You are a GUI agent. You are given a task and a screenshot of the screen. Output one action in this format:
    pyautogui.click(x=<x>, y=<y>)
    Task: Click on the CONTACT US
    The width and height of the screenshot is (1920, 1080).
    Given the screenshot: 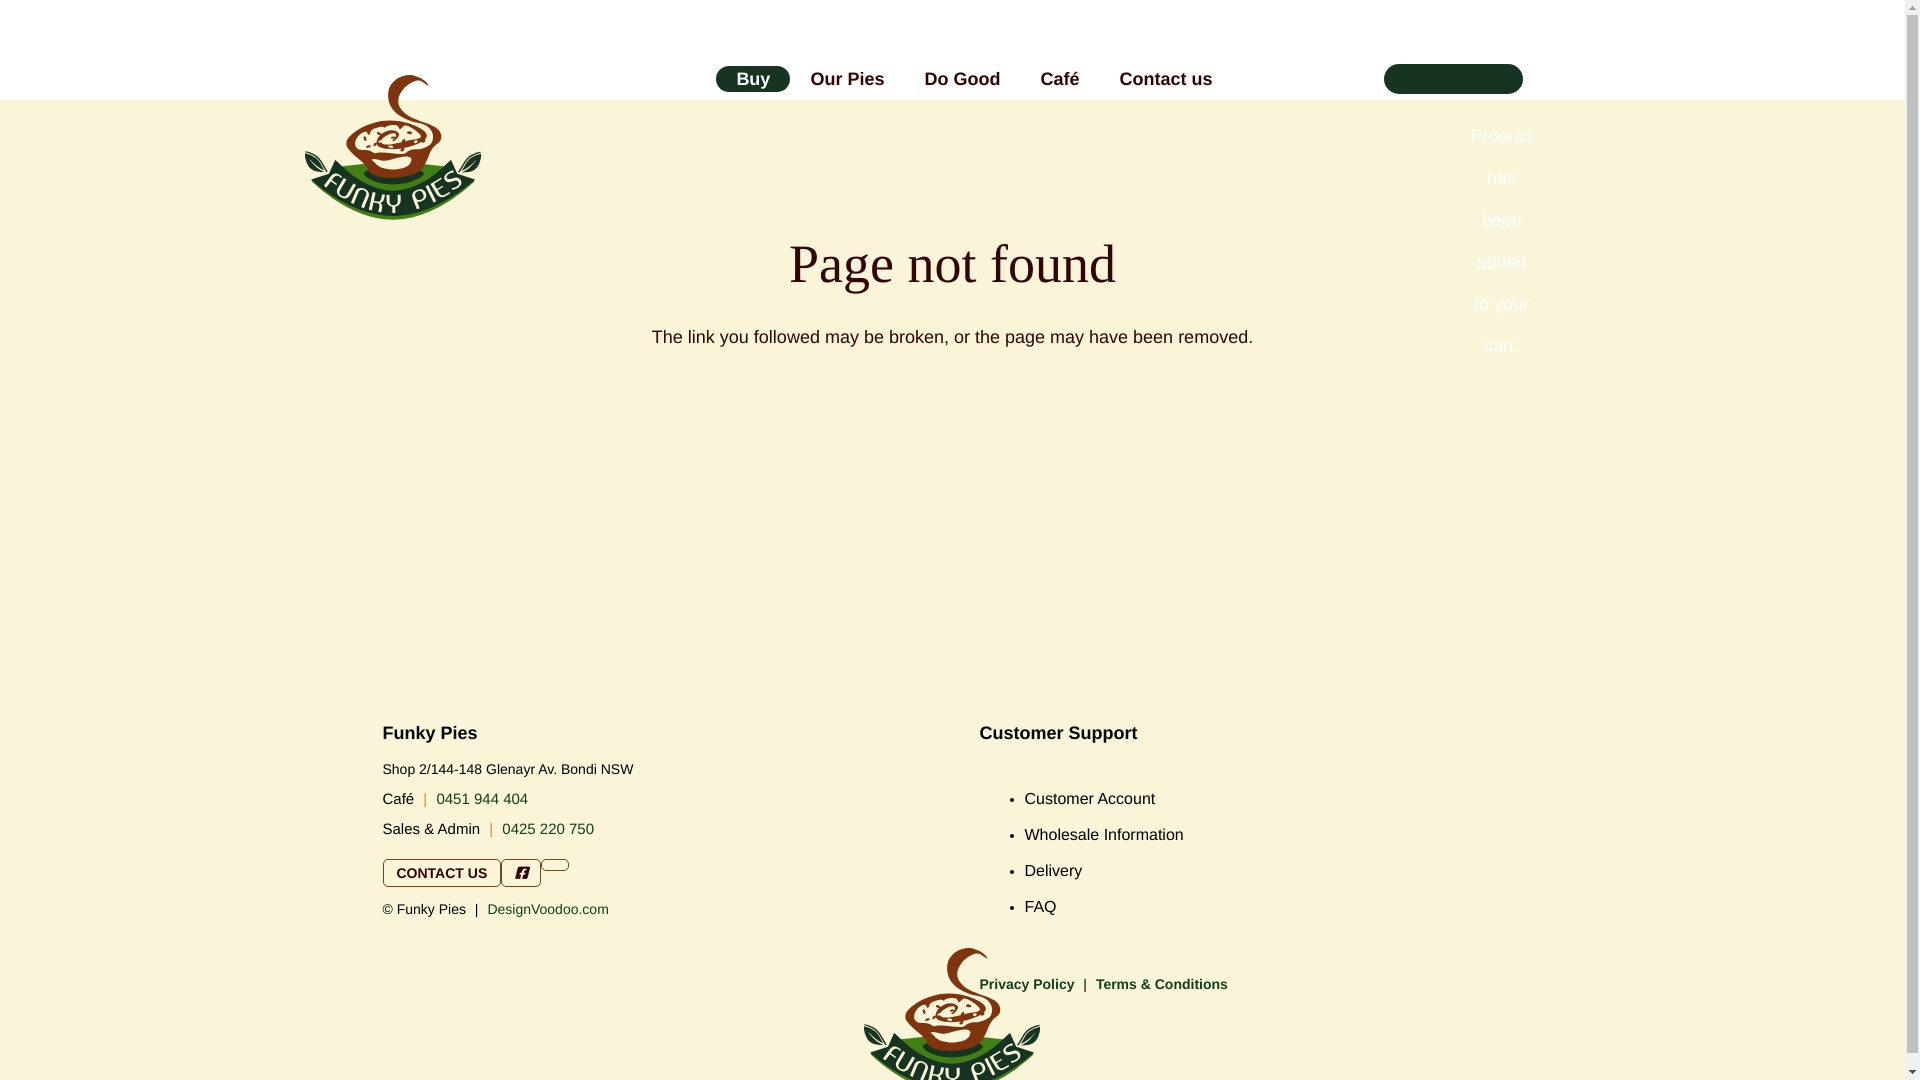 What is the action you would take?
    pyautogui.click(x=442, y=873)
    